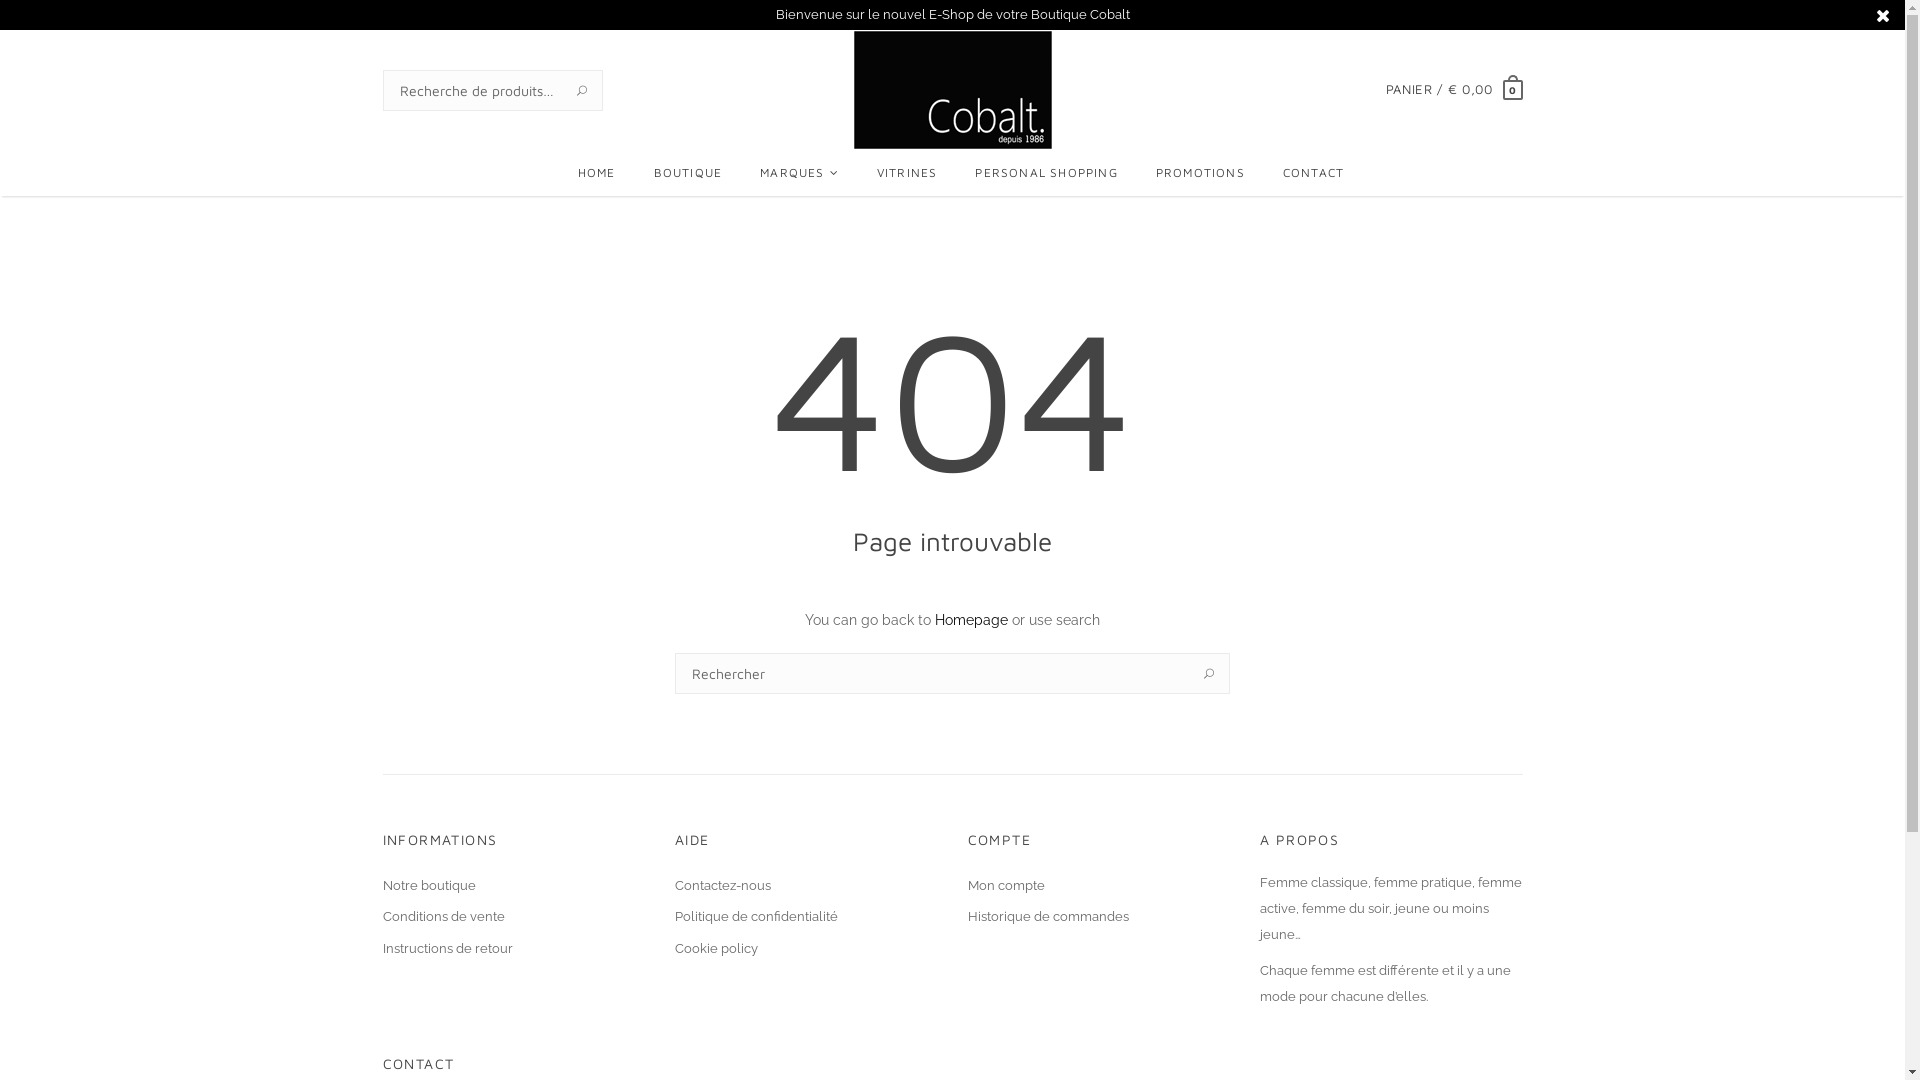  Describe the element at coordinates (581, 90) in the screenshot. I see `Recherche` at that location.